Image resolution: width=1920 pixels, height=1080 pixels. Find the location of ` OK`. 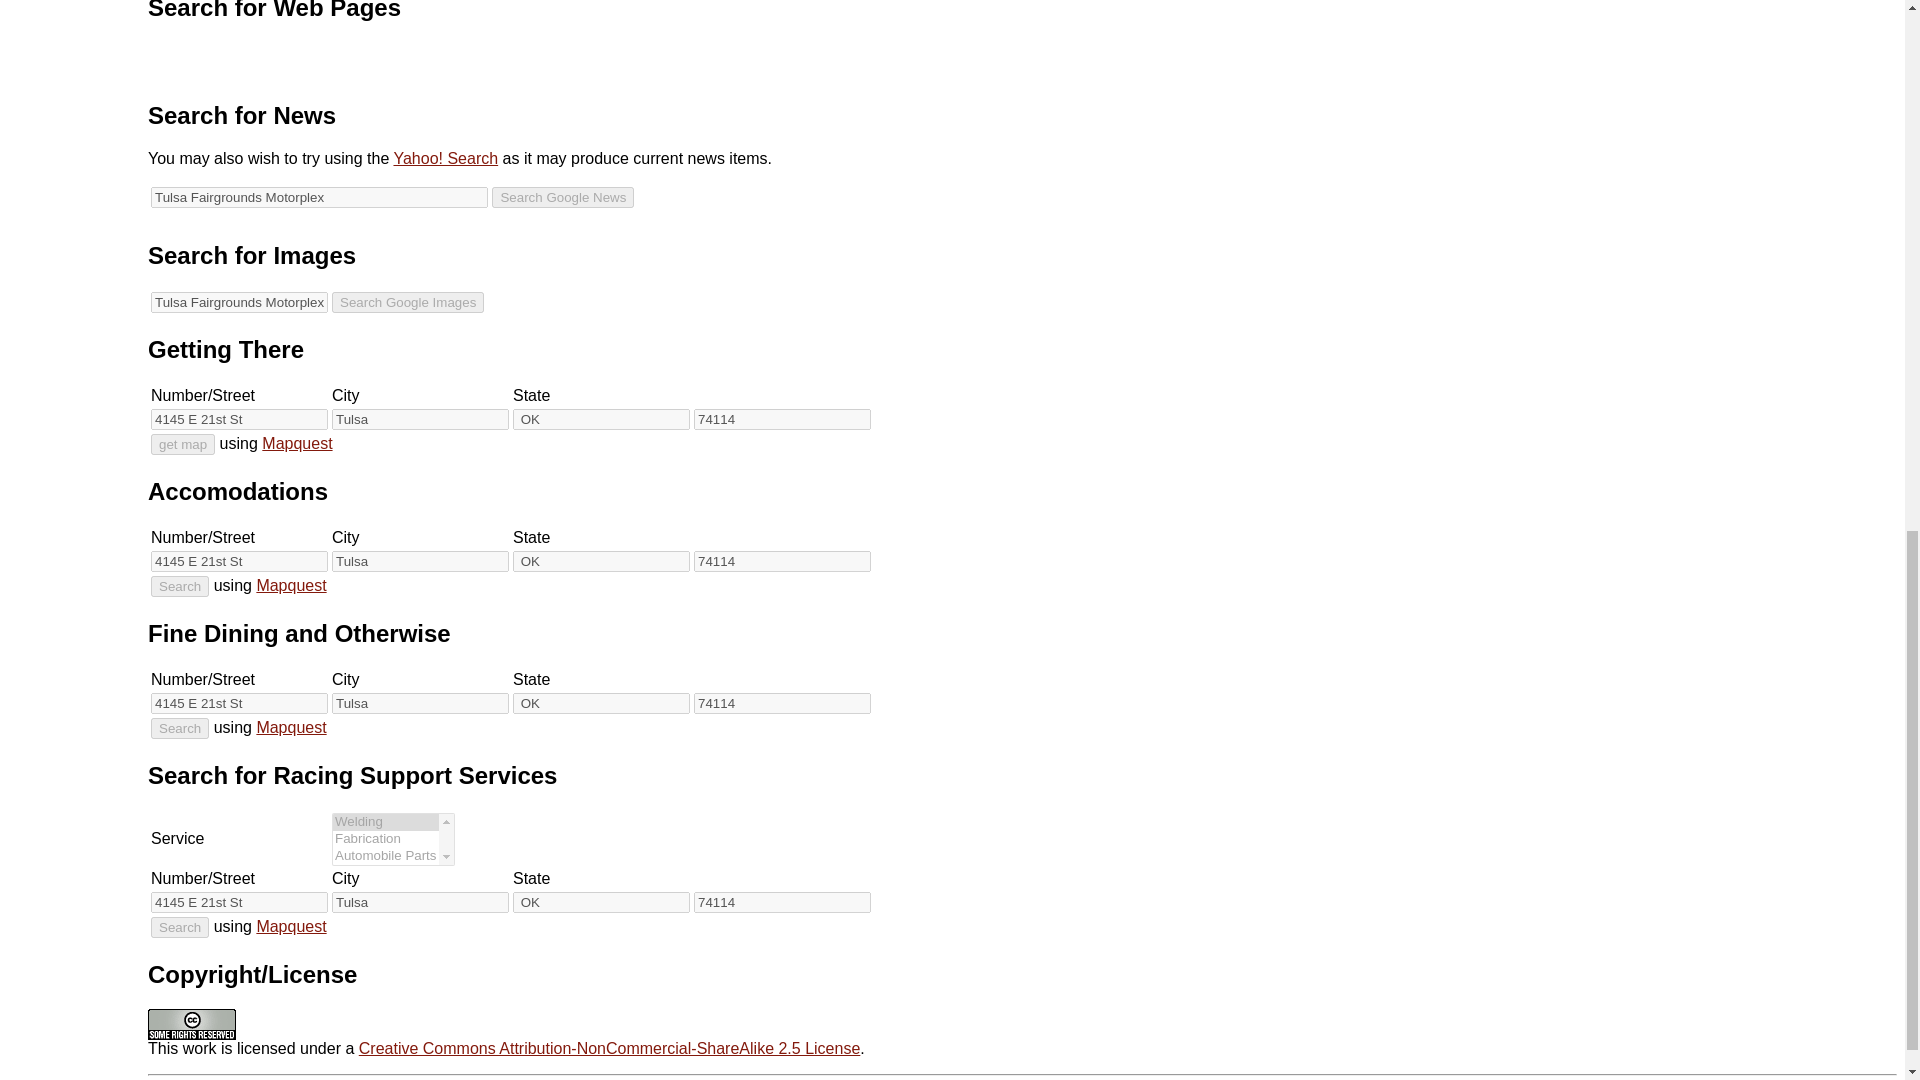

 OK is located at coordinates (600, 419).